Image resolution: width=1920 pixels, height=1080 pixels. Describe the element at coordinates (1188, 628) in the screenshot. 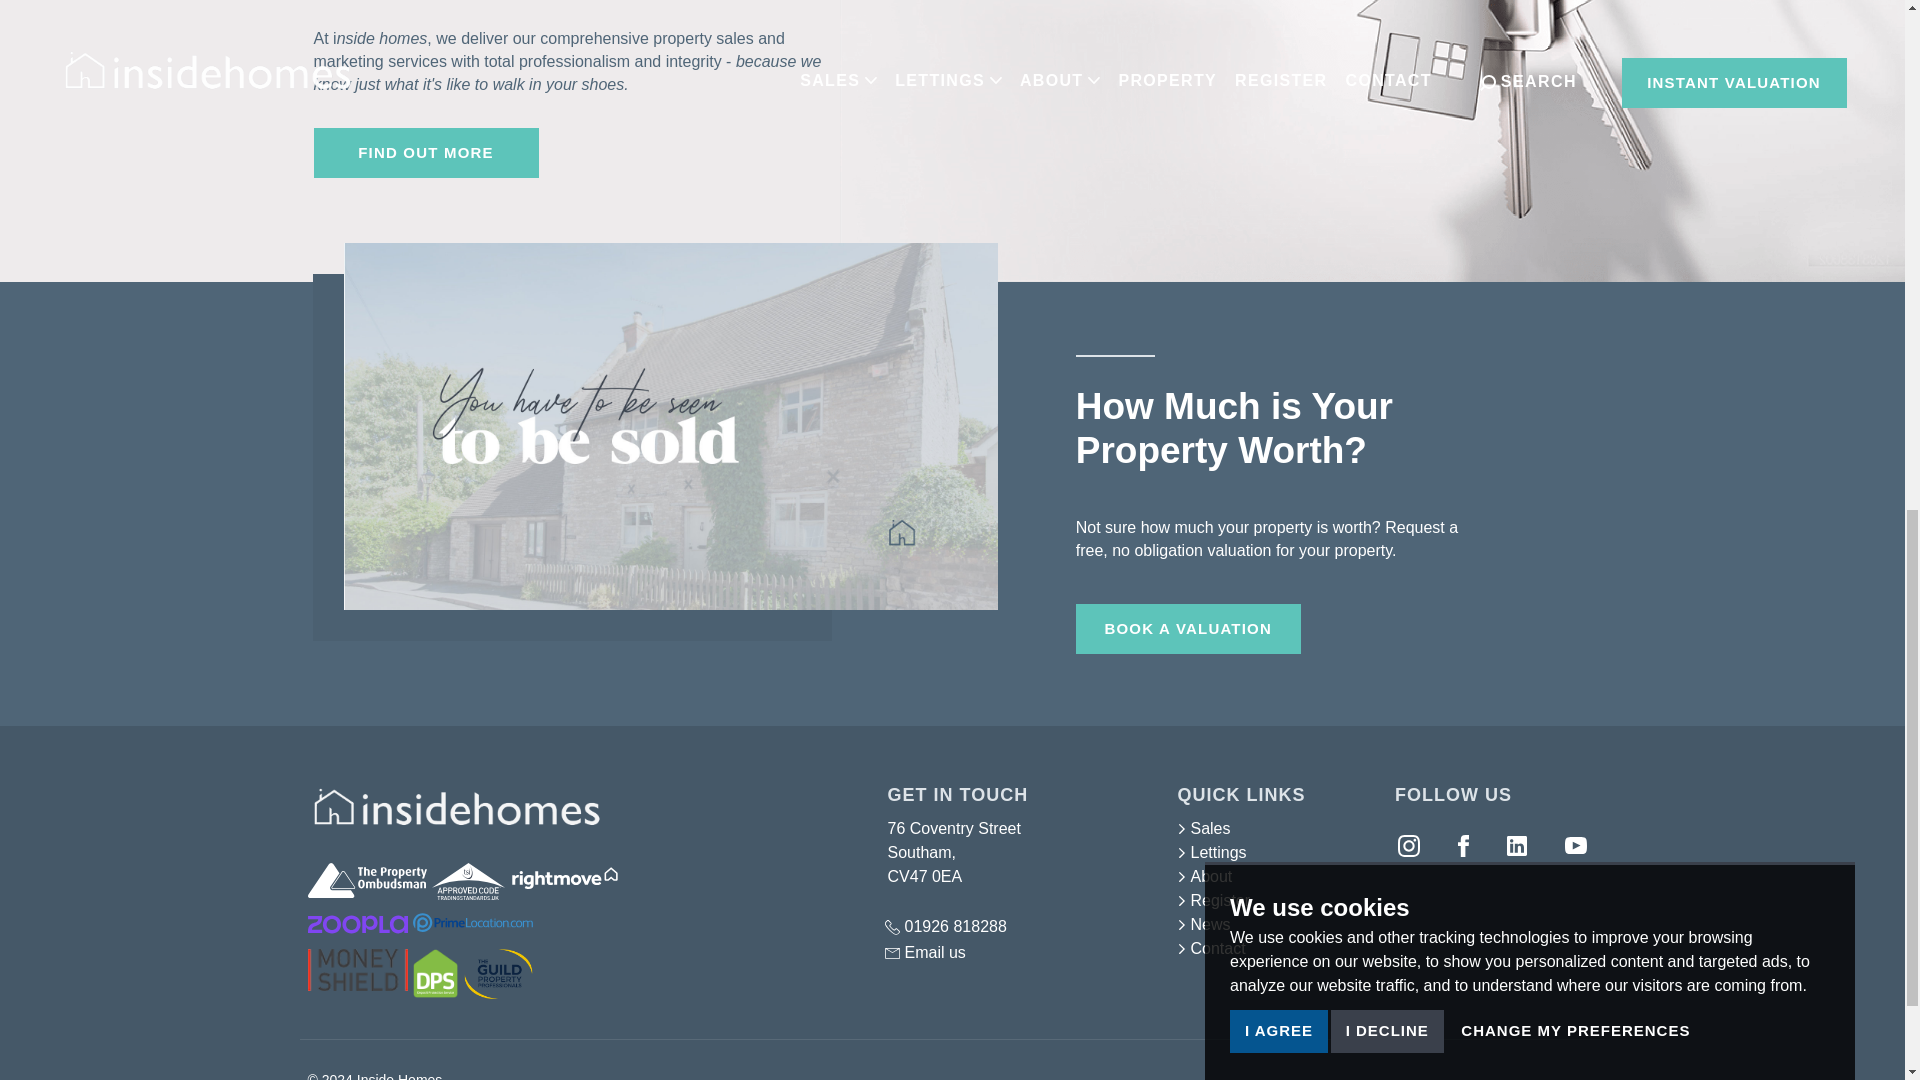

I see `BOOK A VALUATION` at that location.